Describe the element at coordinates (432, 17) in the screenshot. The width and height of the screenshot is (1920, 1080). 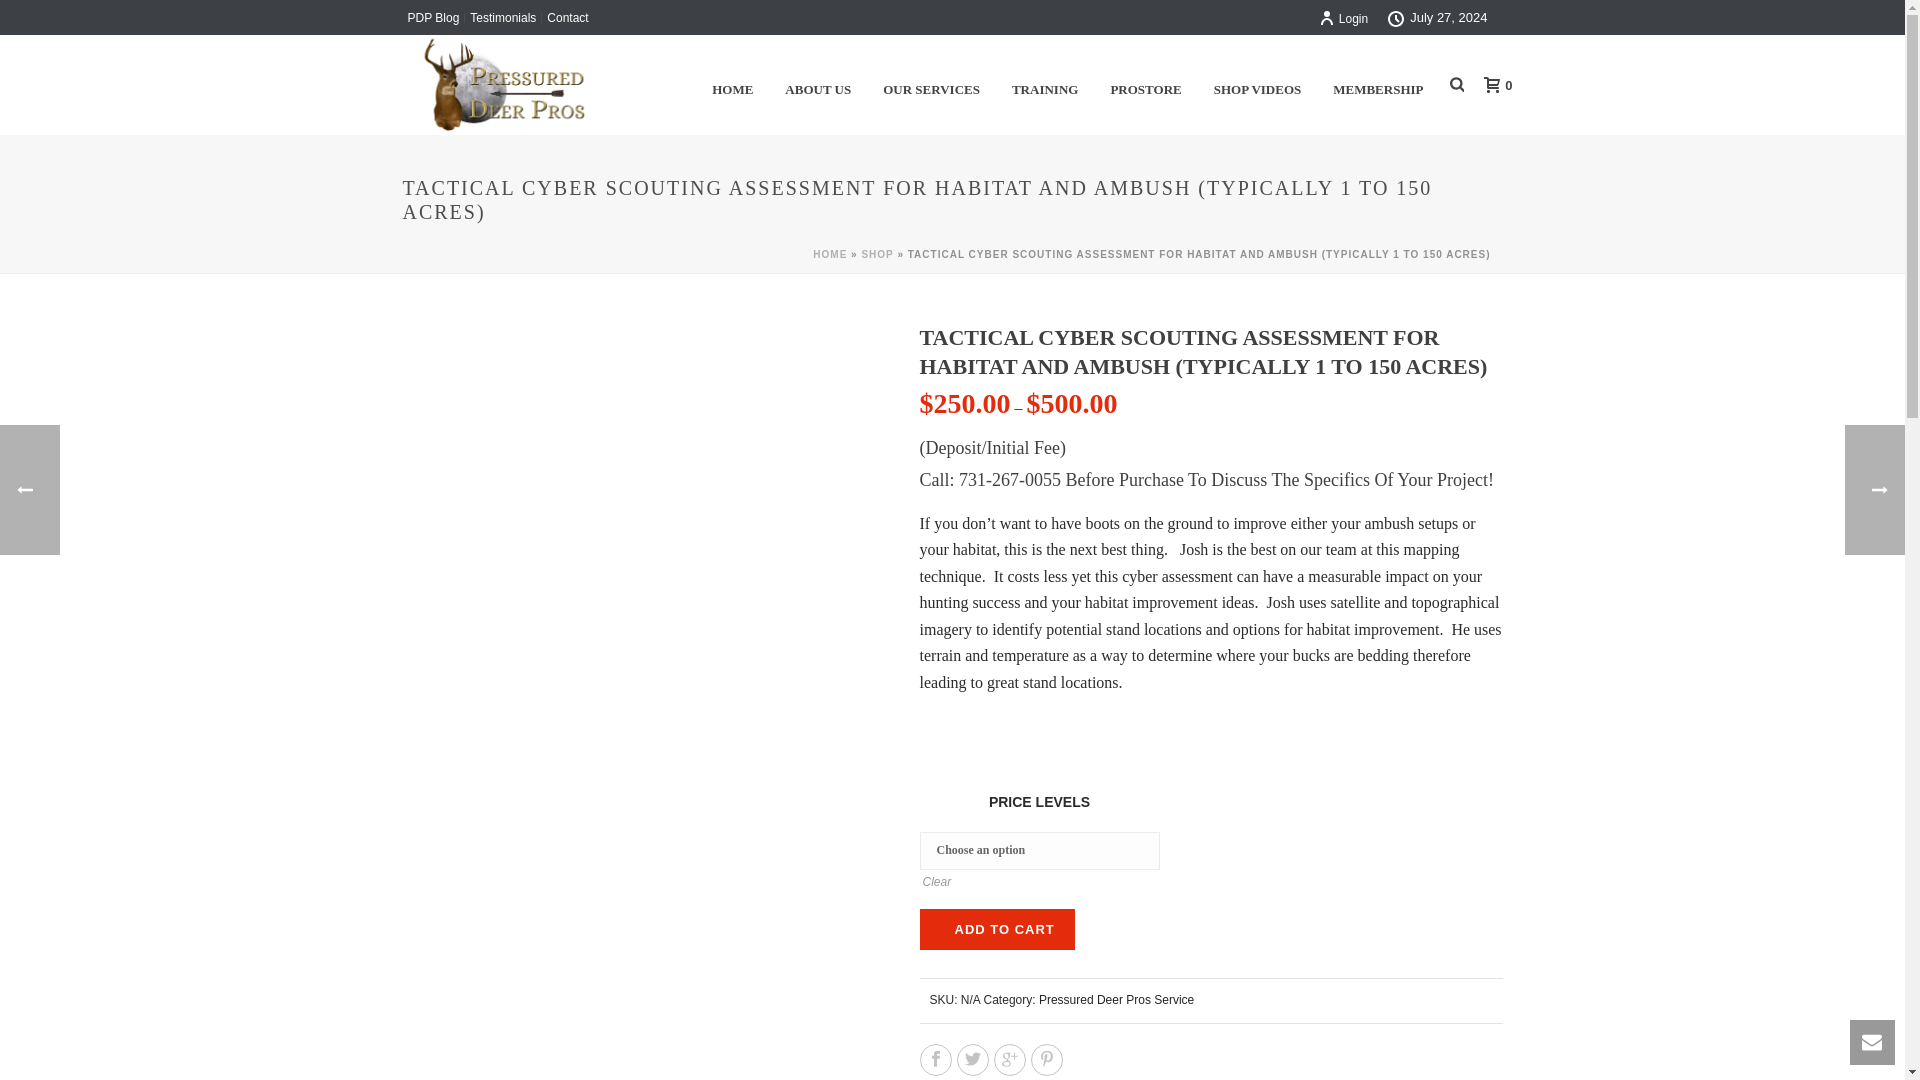
I see `PDP Blog` at that location.